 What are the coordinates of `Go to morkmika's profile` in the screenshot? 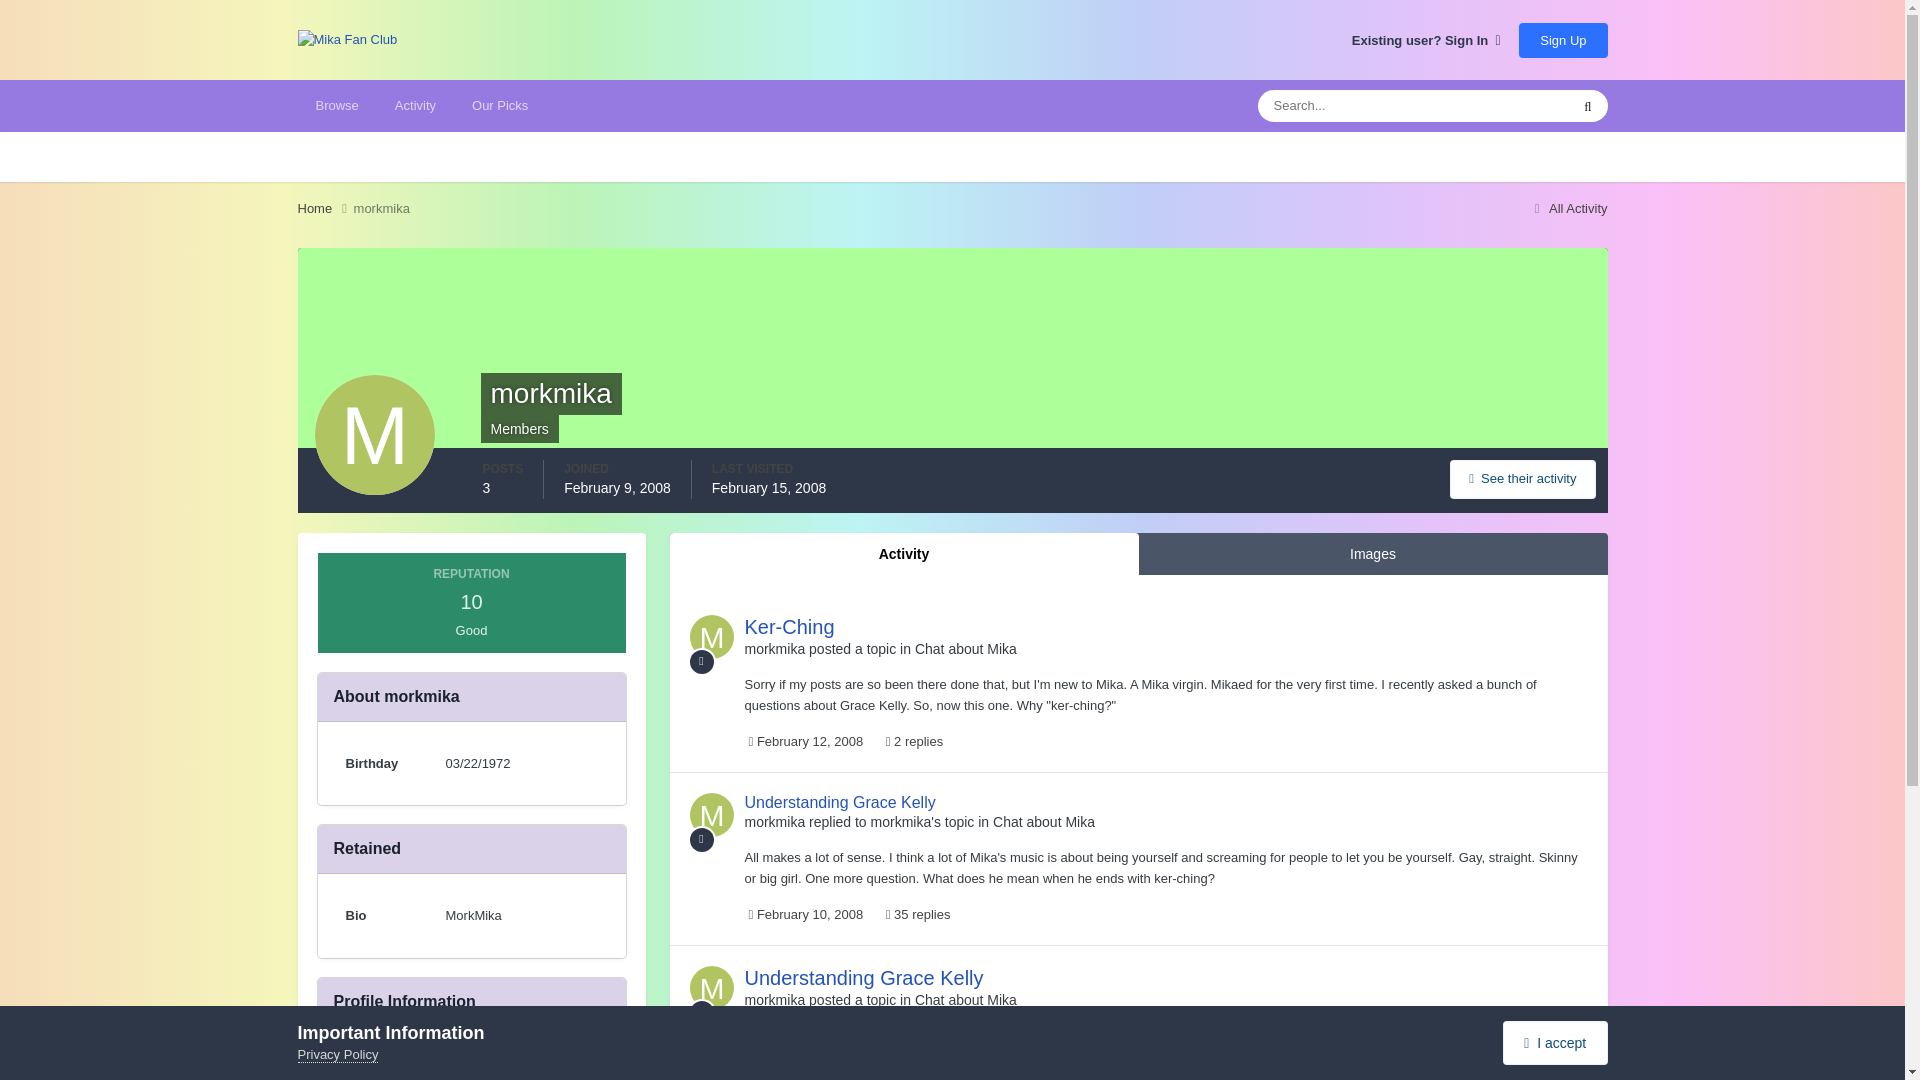 It's located at (711, 636).